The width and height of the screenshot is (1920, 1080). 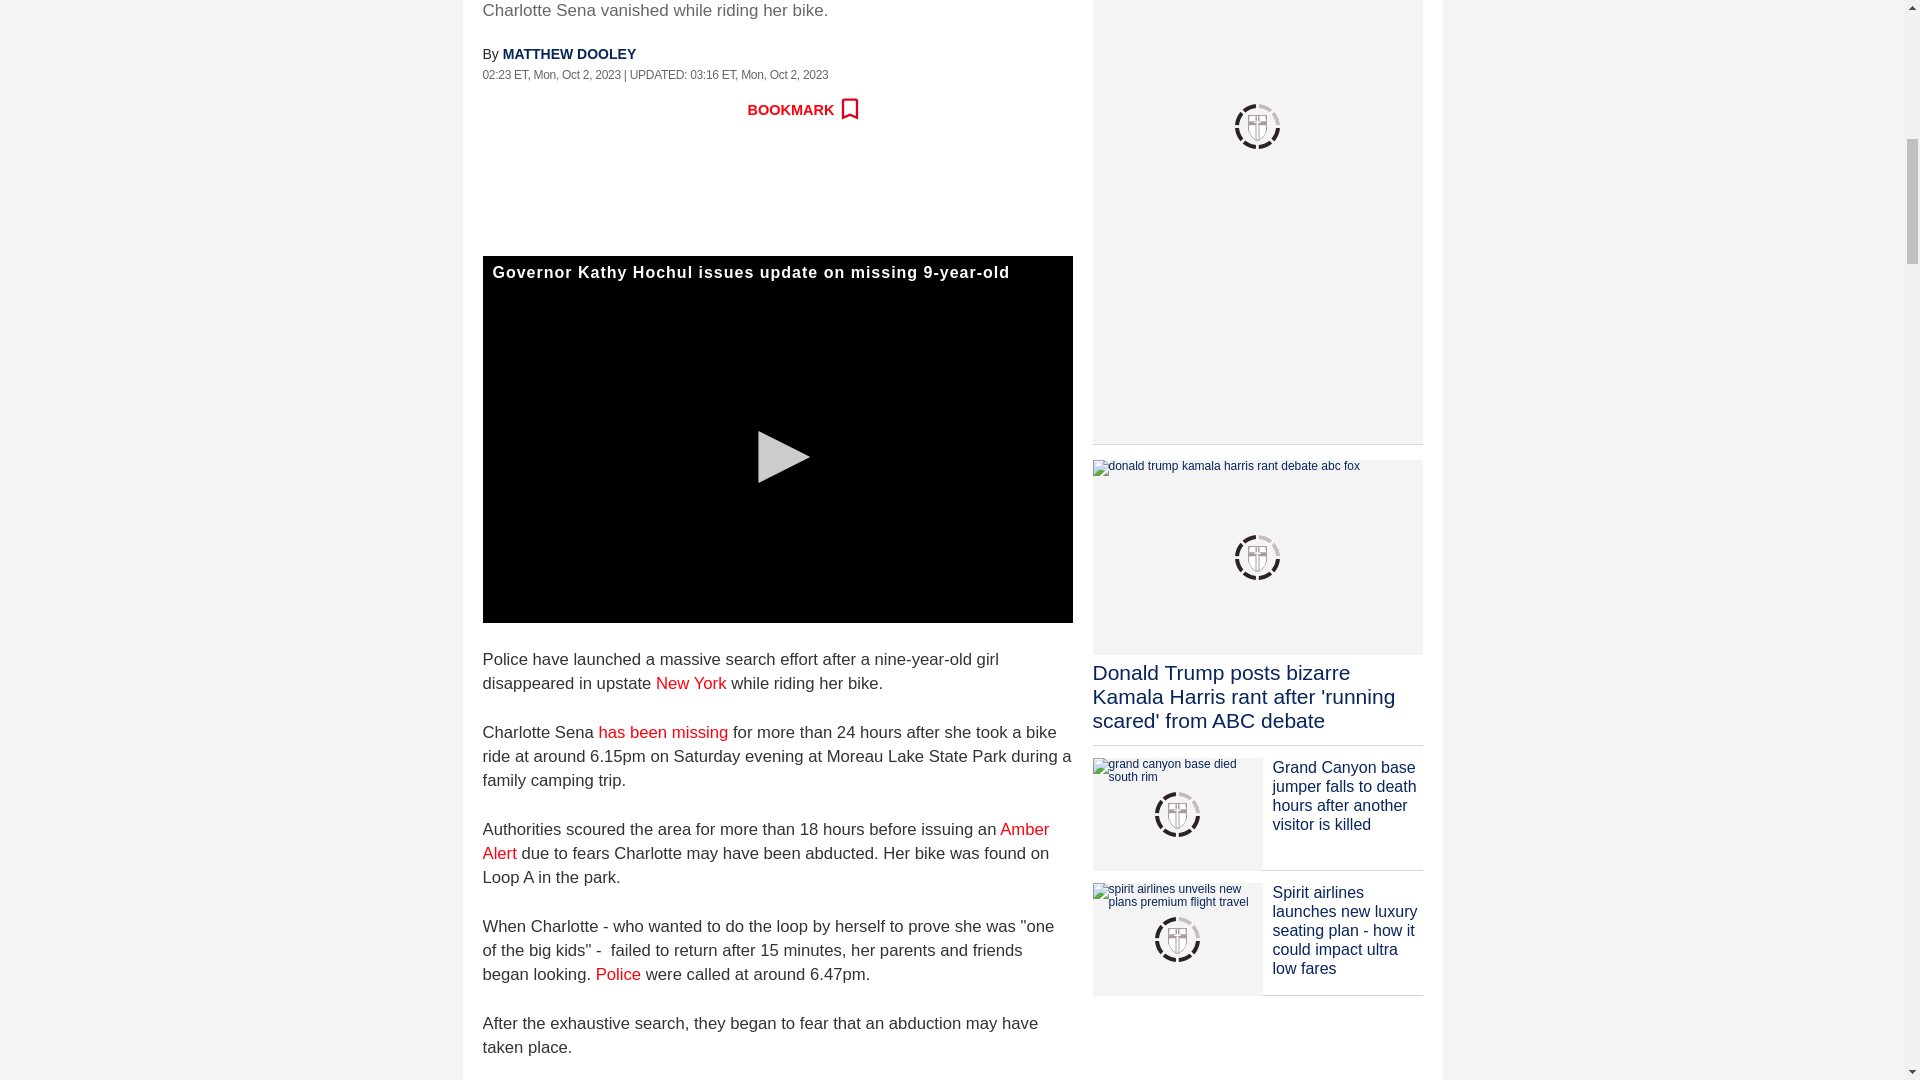 I want to click on MATTHEW DOOLEY, so click(x=570, y=54).